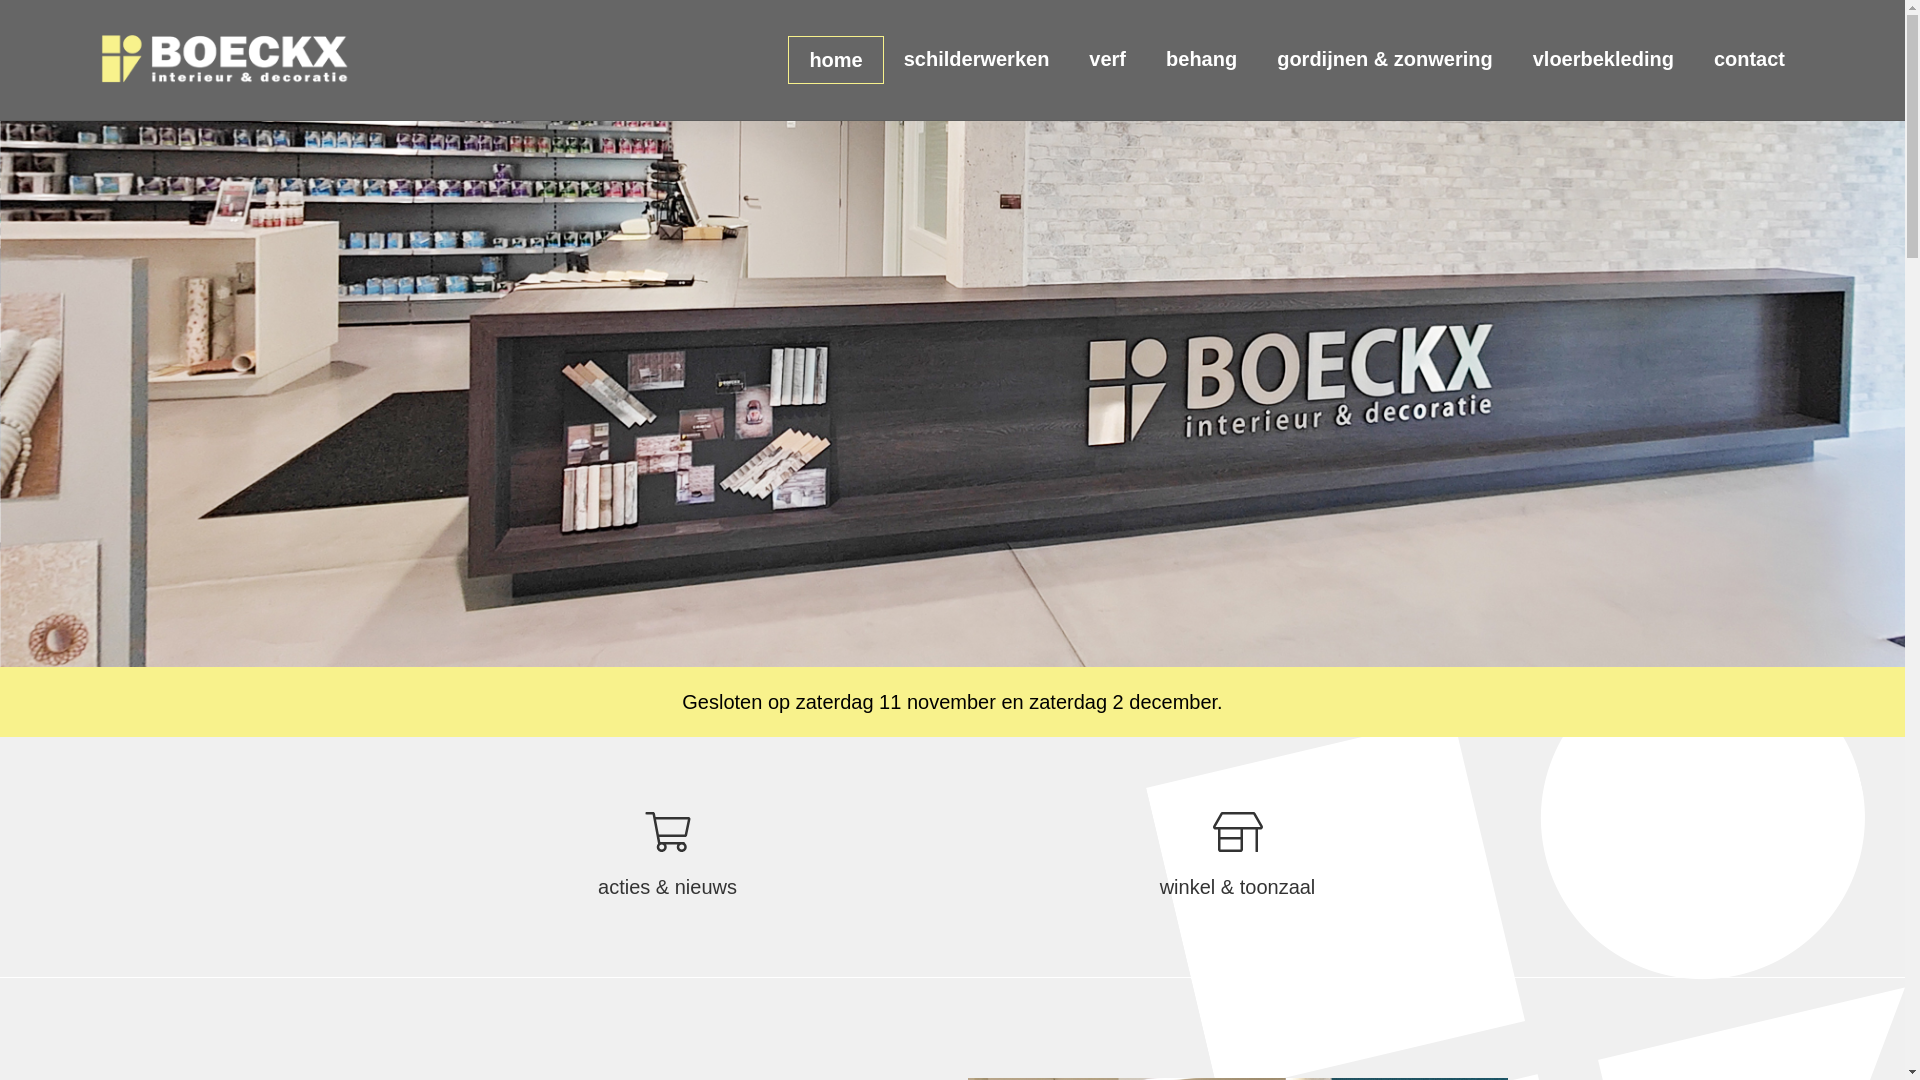  Describe the element at coordinates (1750, 59) in the screenshot. I see `contact` at that location.